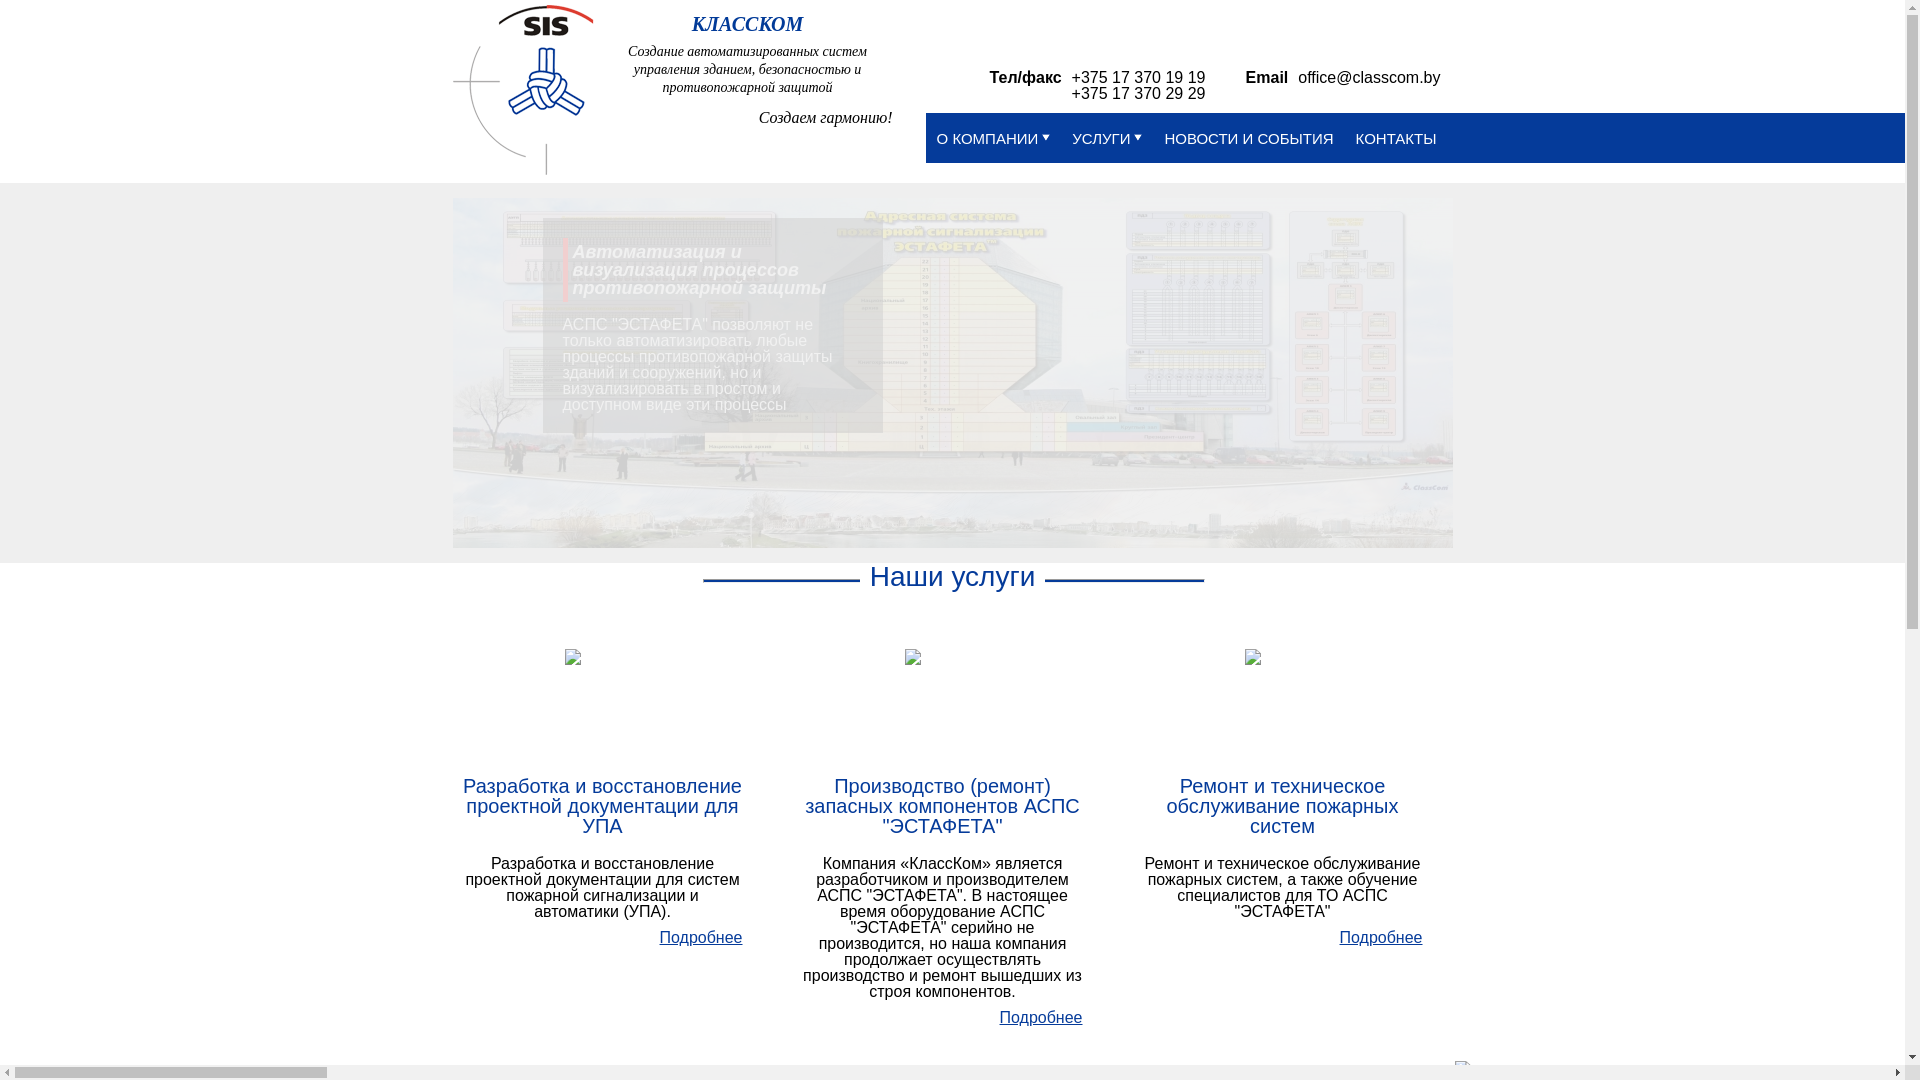 The width and height of the screenshot is (1920, 1080). I want to click on 2, so click(818, 524).